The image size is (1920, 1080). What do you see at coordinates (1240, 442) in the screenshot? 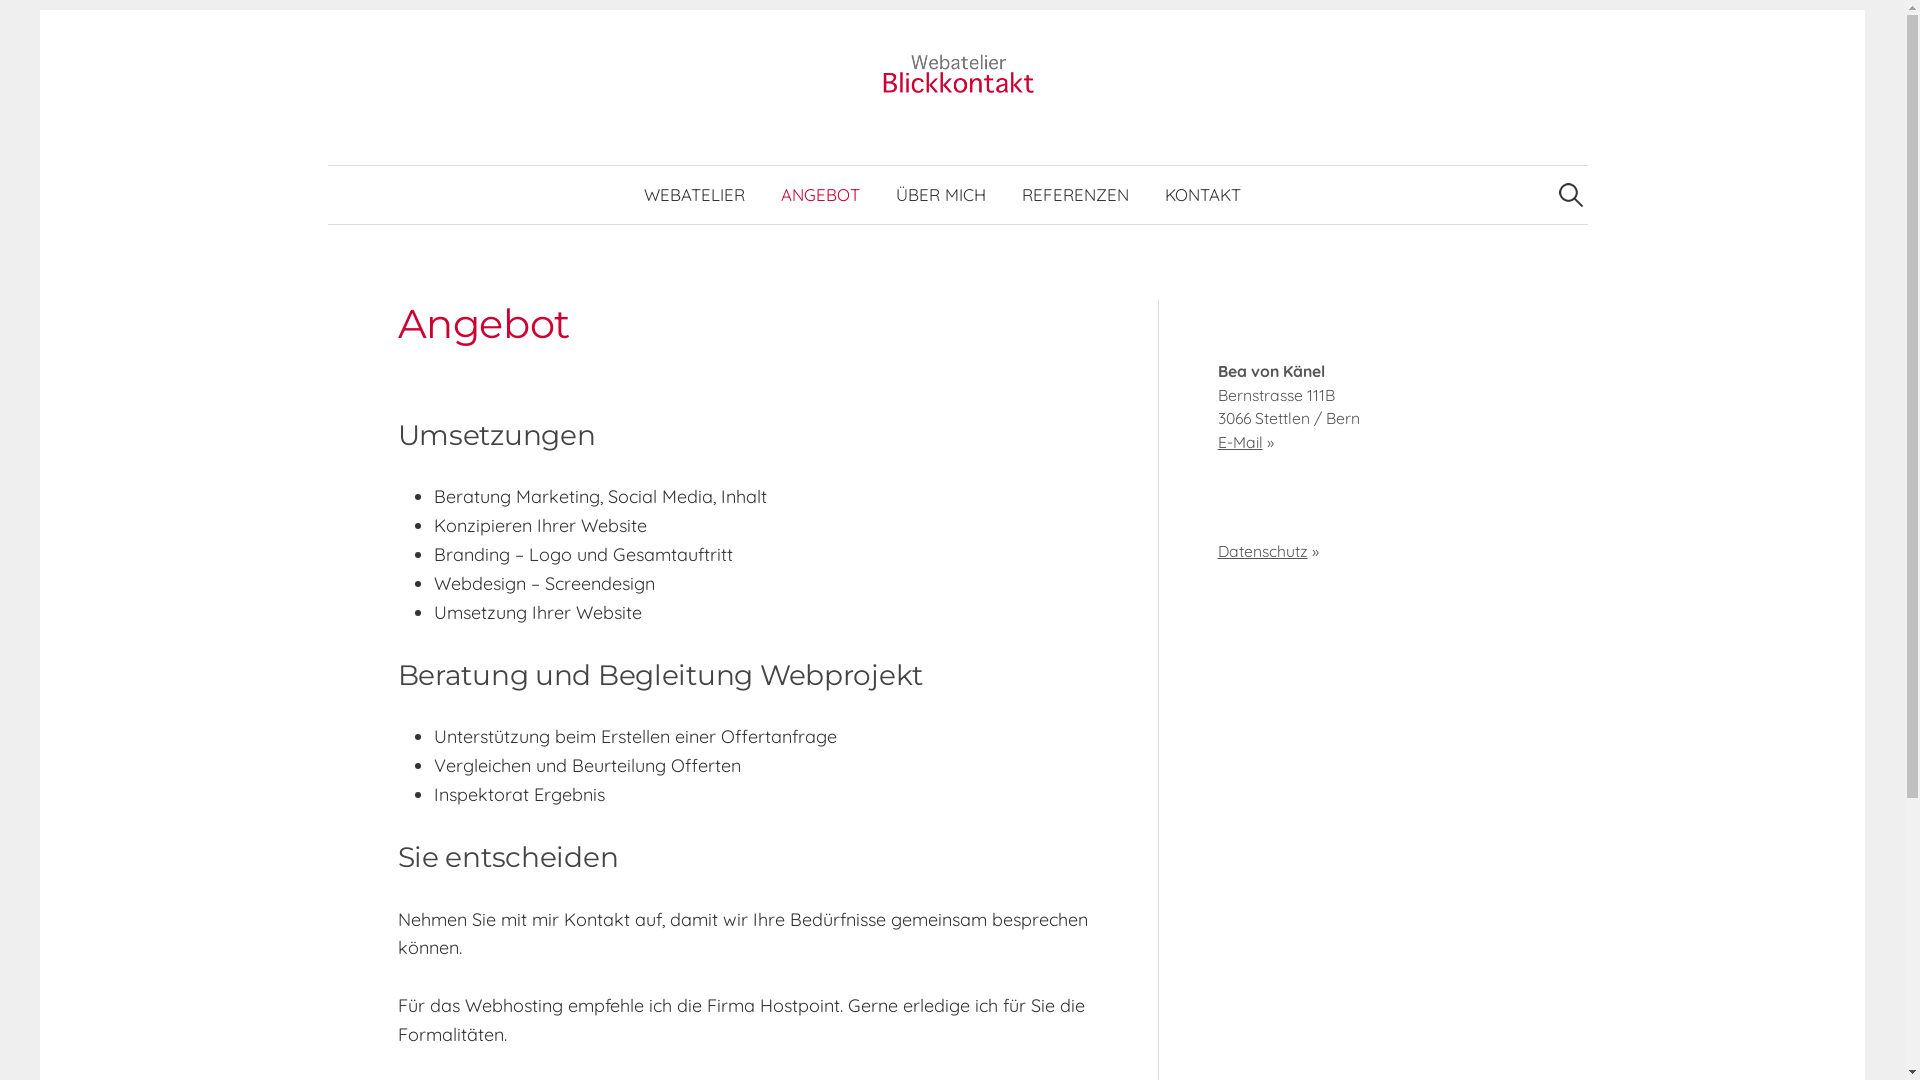
I see `E-Mail` at bounding box center [1240, 442].